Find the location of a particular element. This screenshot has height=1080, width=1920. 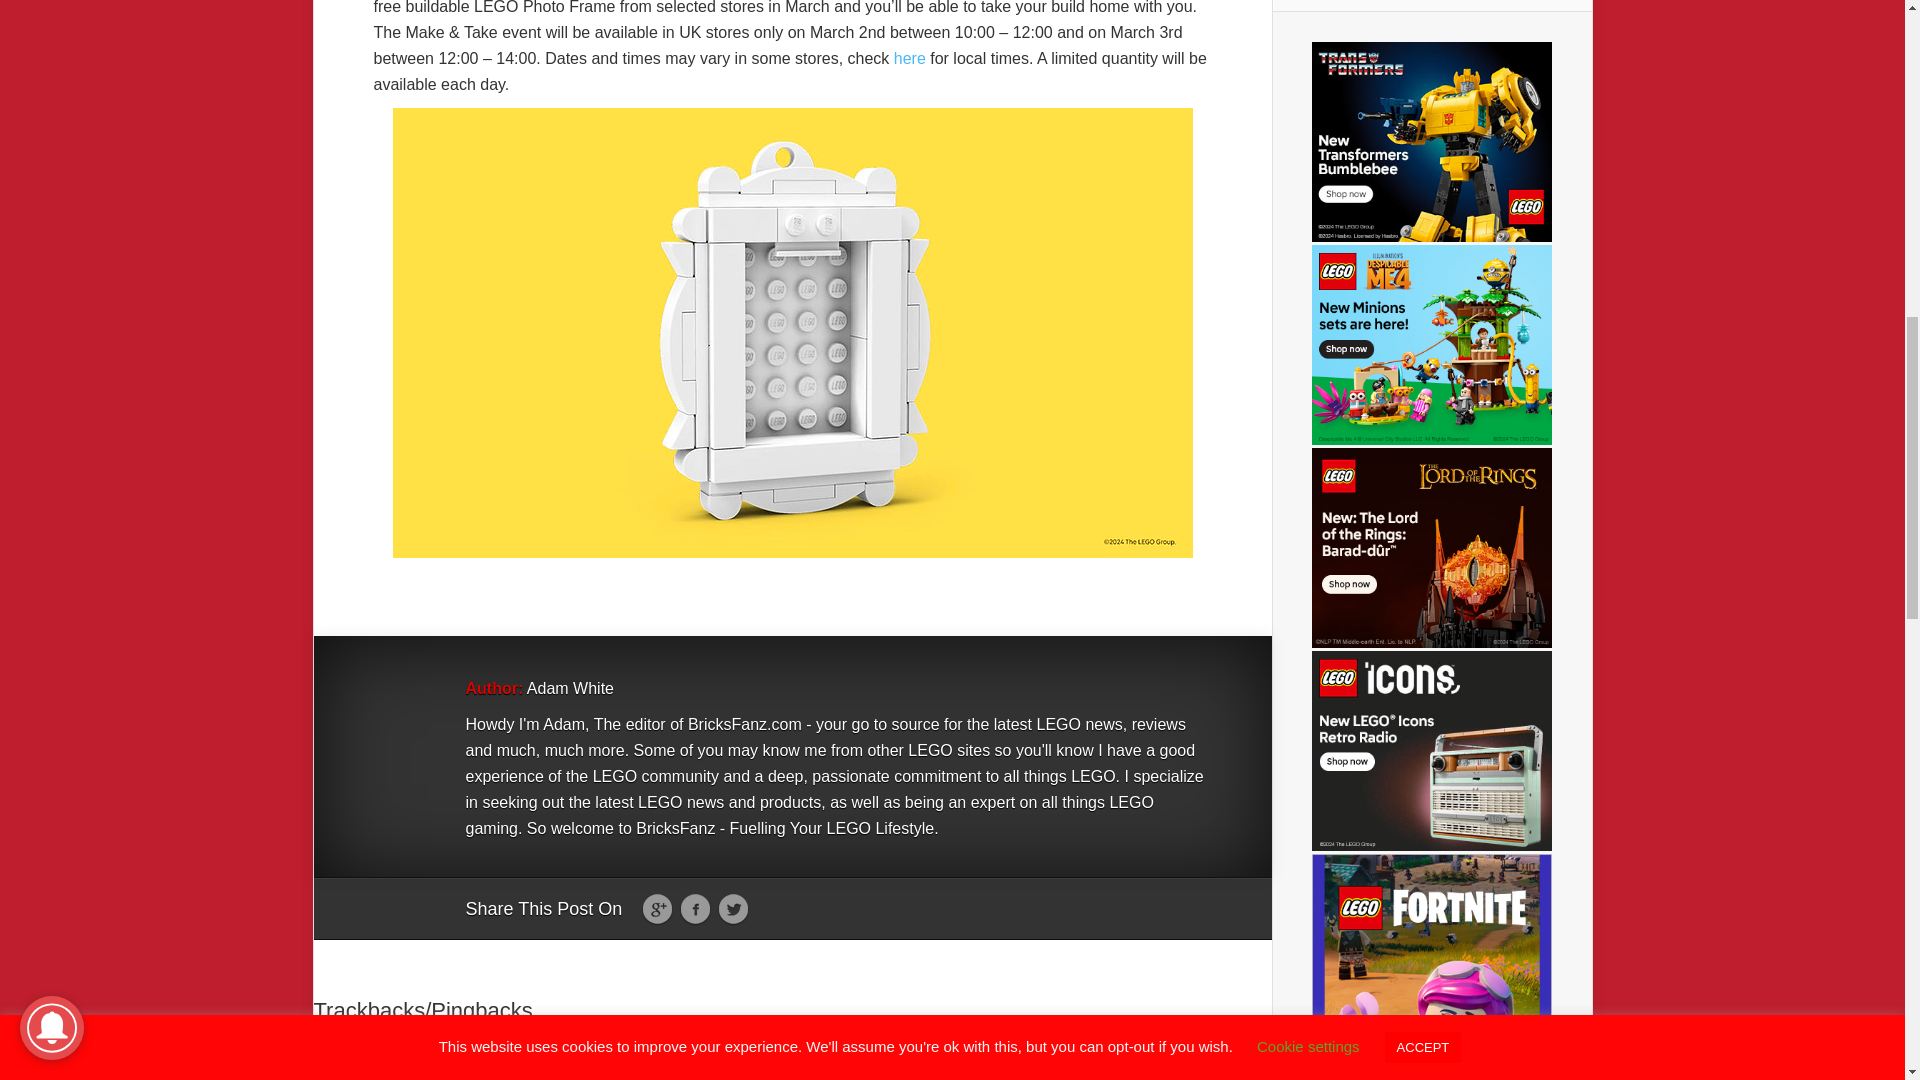

Facebook is located at coordinates (694, 910).